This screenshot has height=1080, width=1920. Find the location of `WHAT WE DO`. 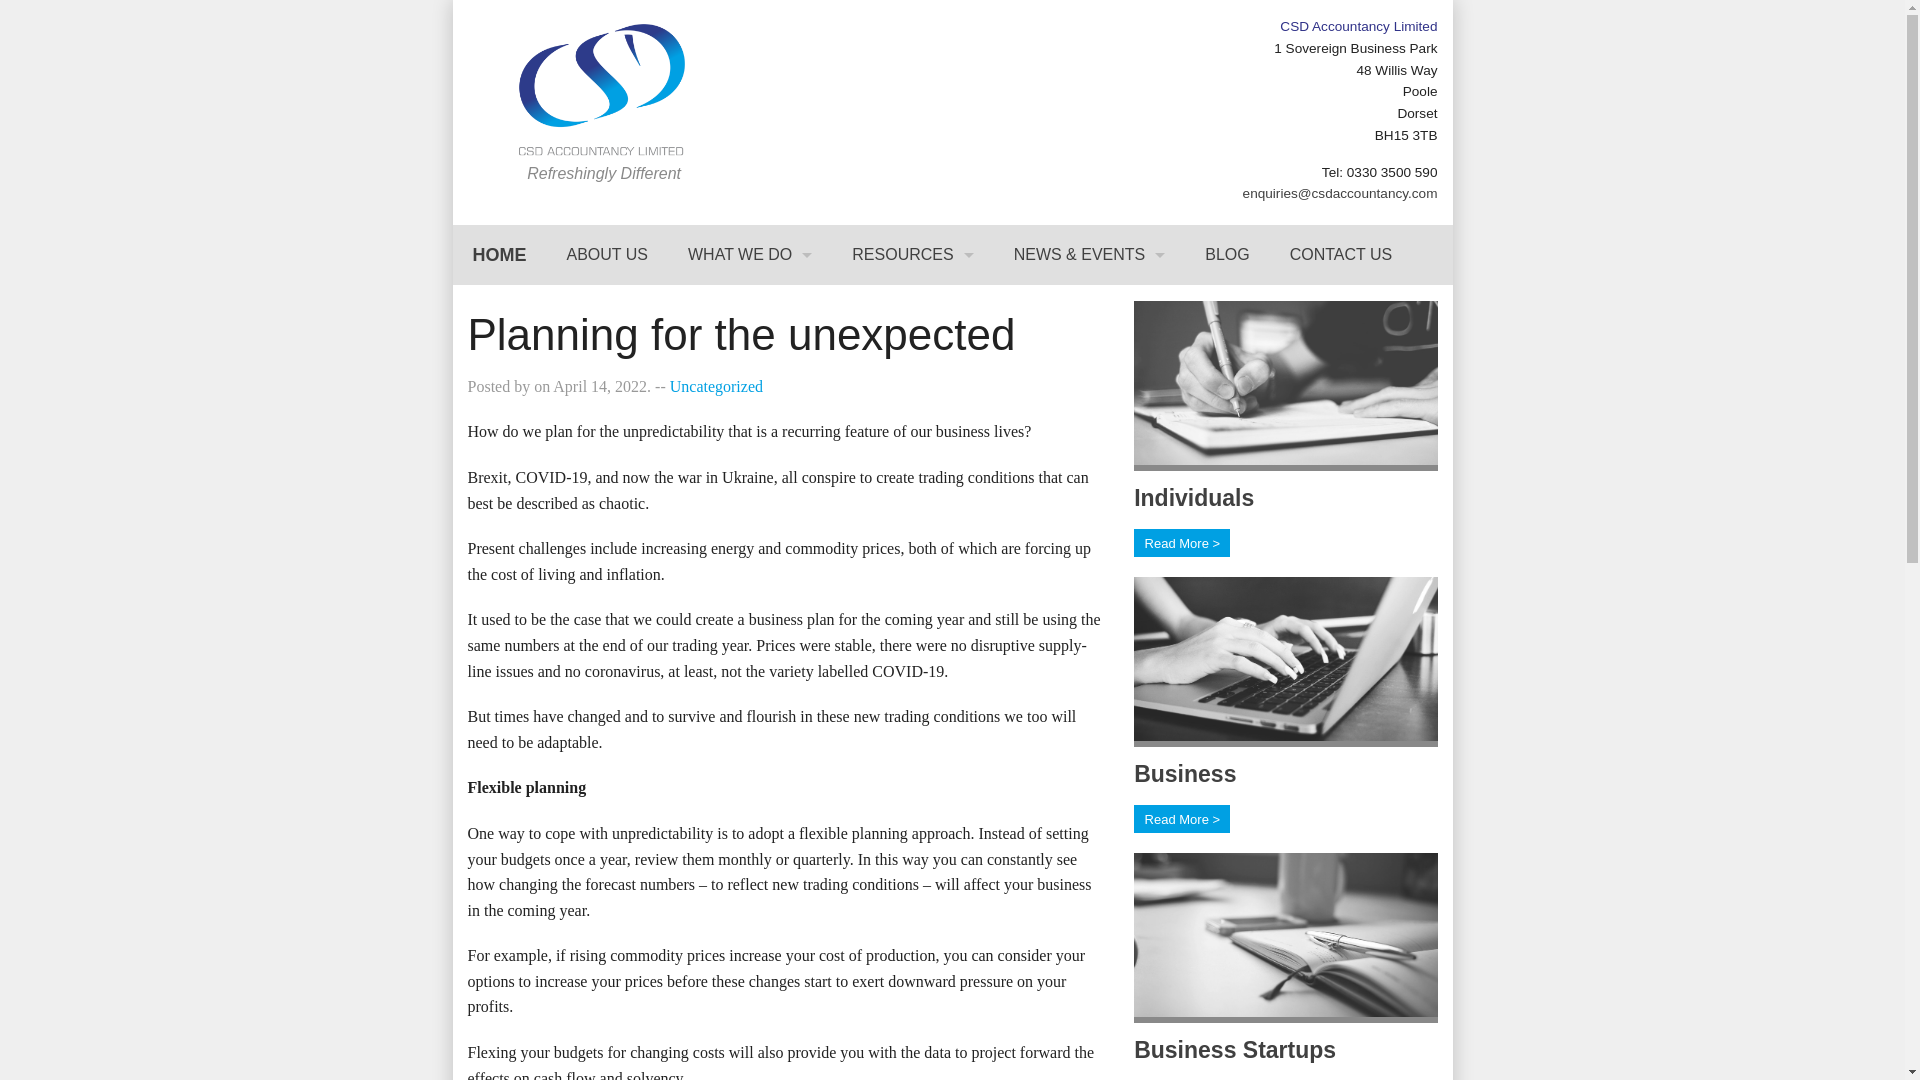

WHAT WE DO is located at coordinates (750, 254).